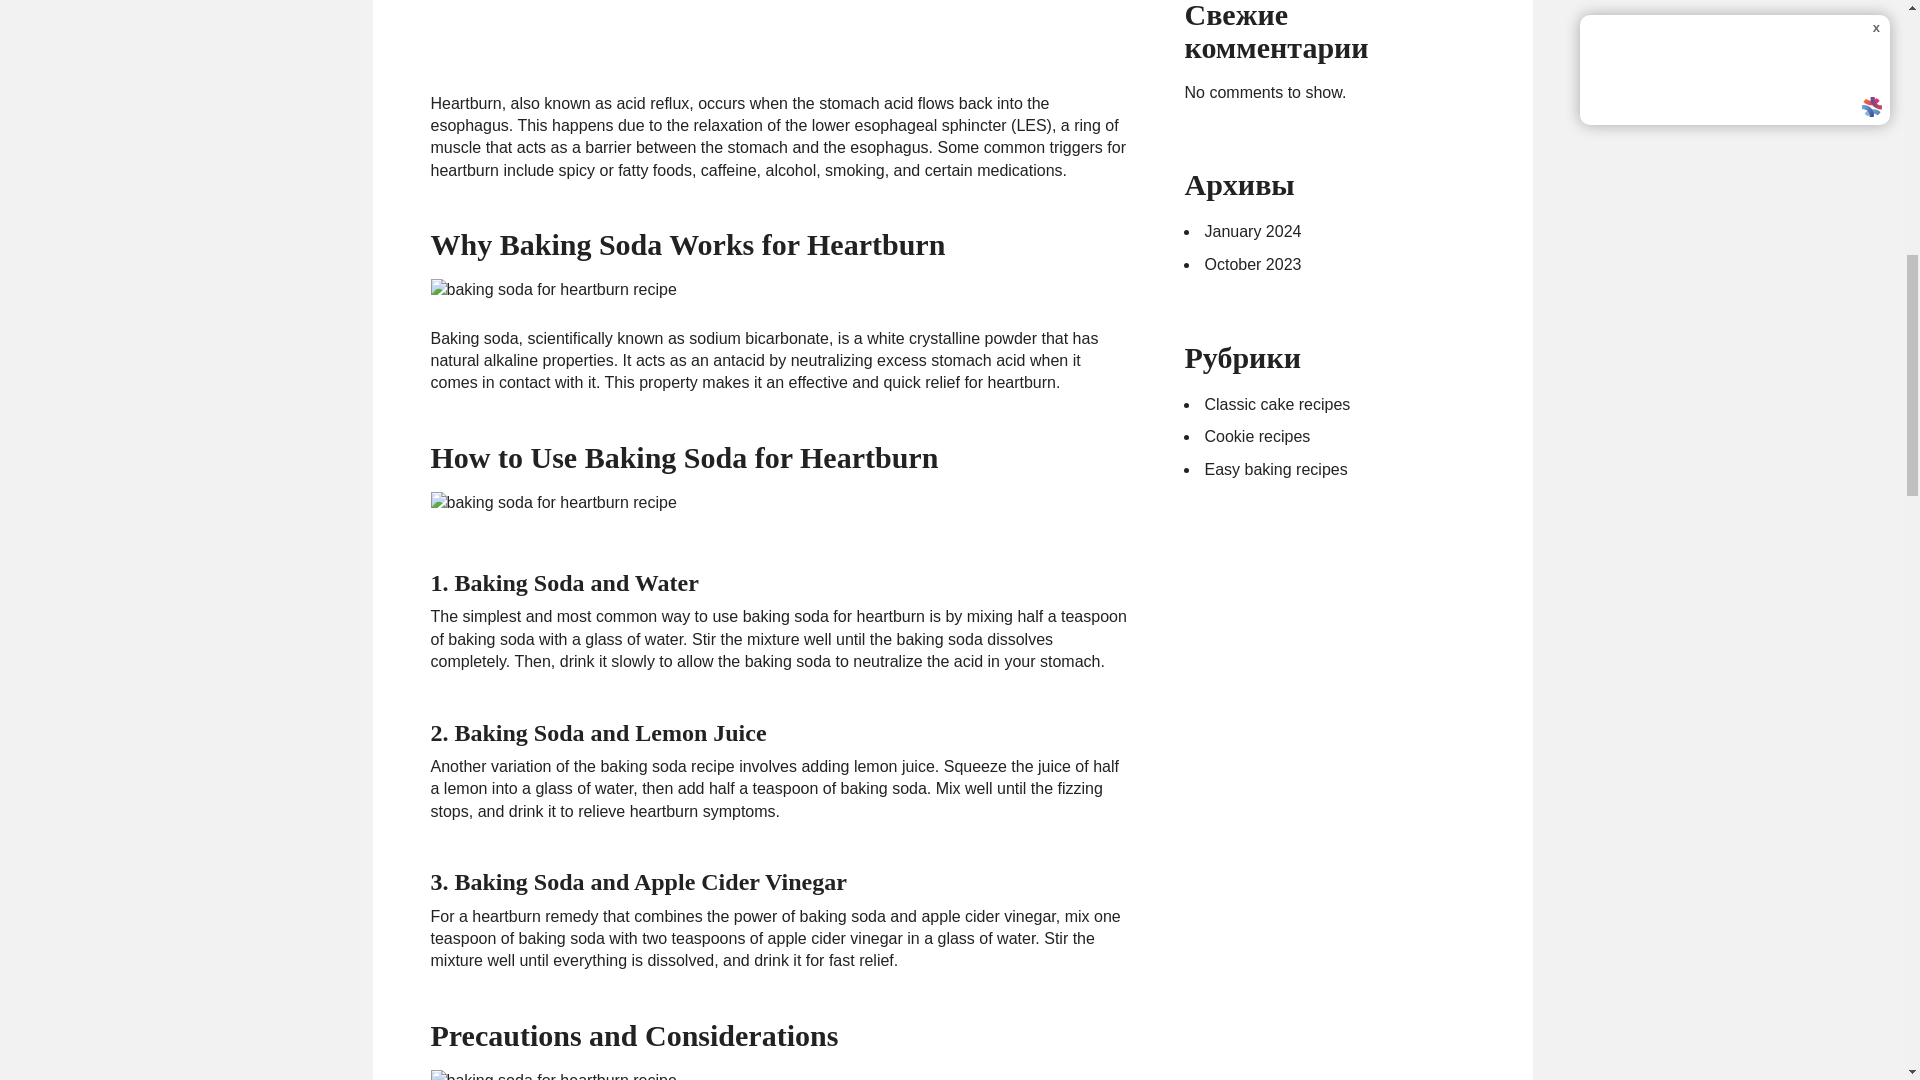 The width and height of the screenshot is (1920, 1080). What do you see at coordinates (552, 290) in the screenshot?
I see `baking soda for heartburn recipe` at bounding box center [552, 290].